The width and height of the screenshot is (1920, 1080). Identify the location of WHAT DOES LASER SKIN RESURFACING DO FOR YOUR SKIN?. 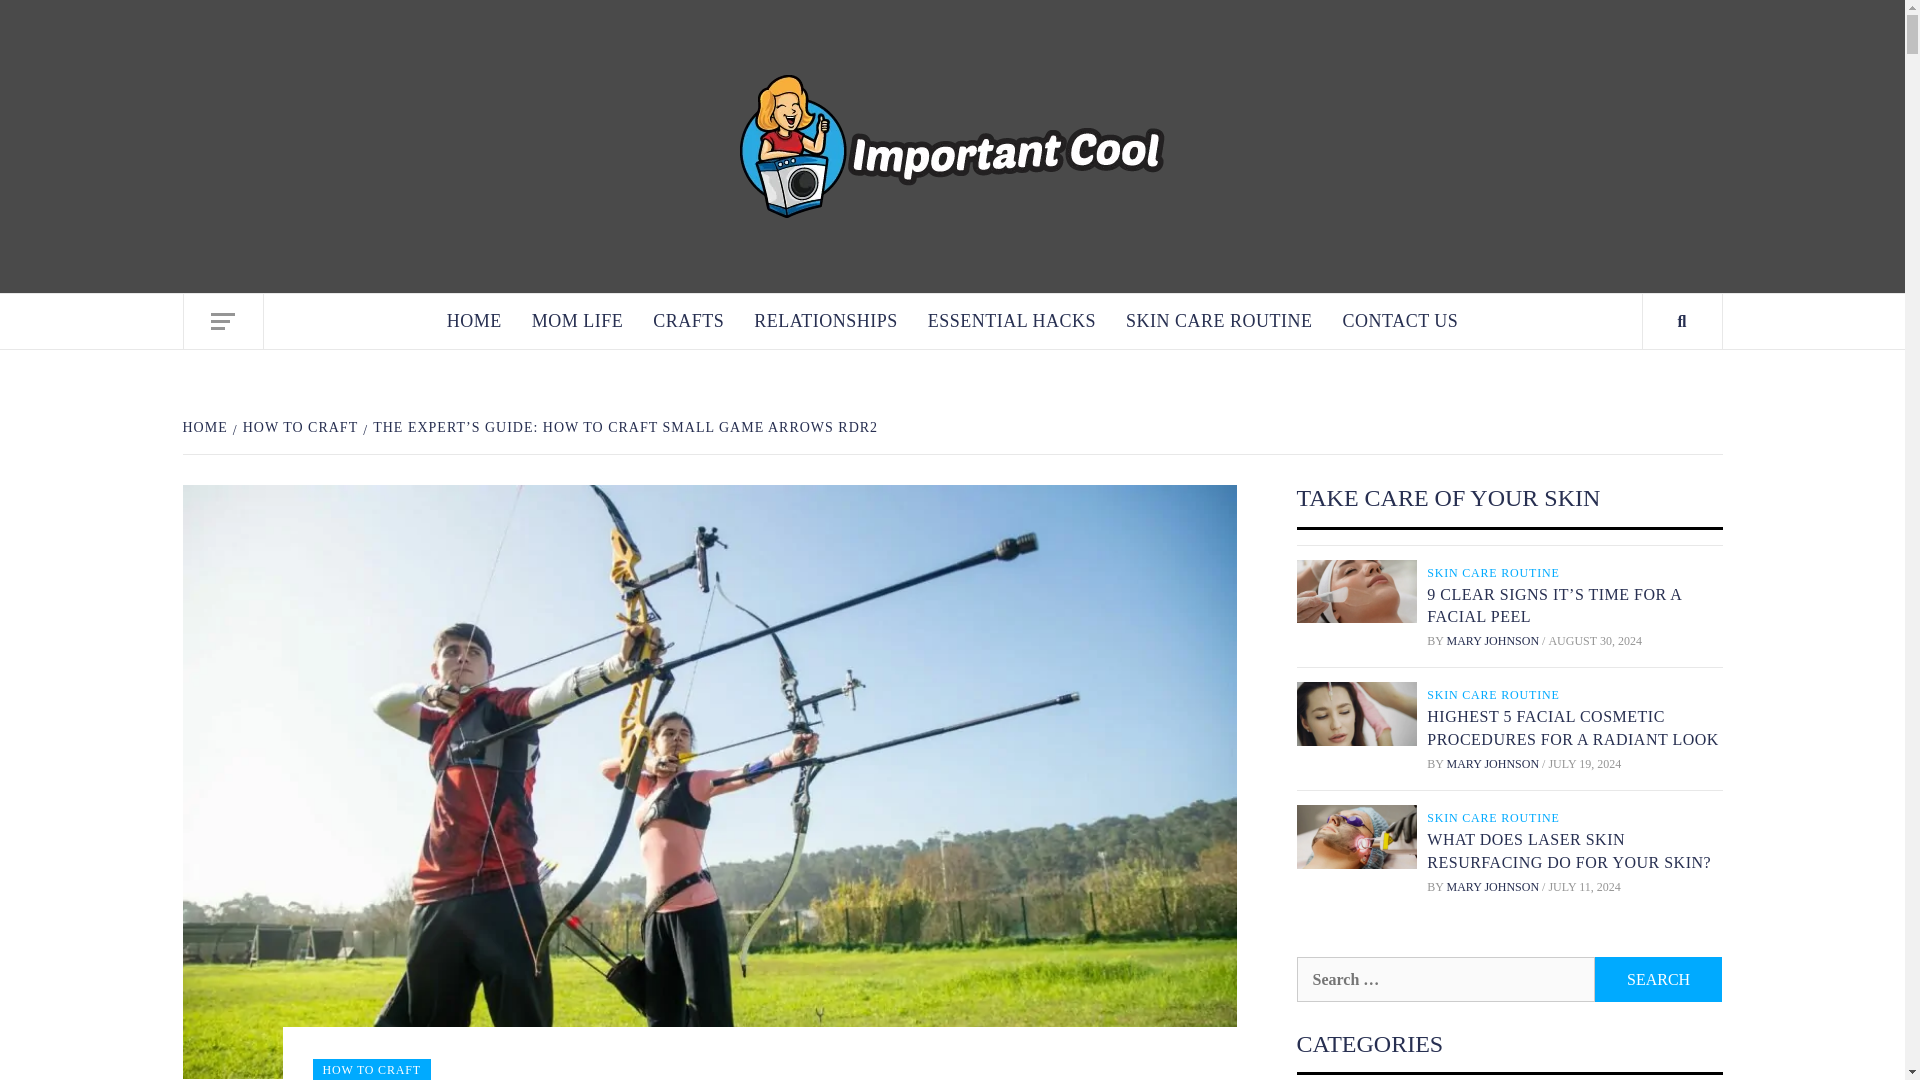
(1568, 850).